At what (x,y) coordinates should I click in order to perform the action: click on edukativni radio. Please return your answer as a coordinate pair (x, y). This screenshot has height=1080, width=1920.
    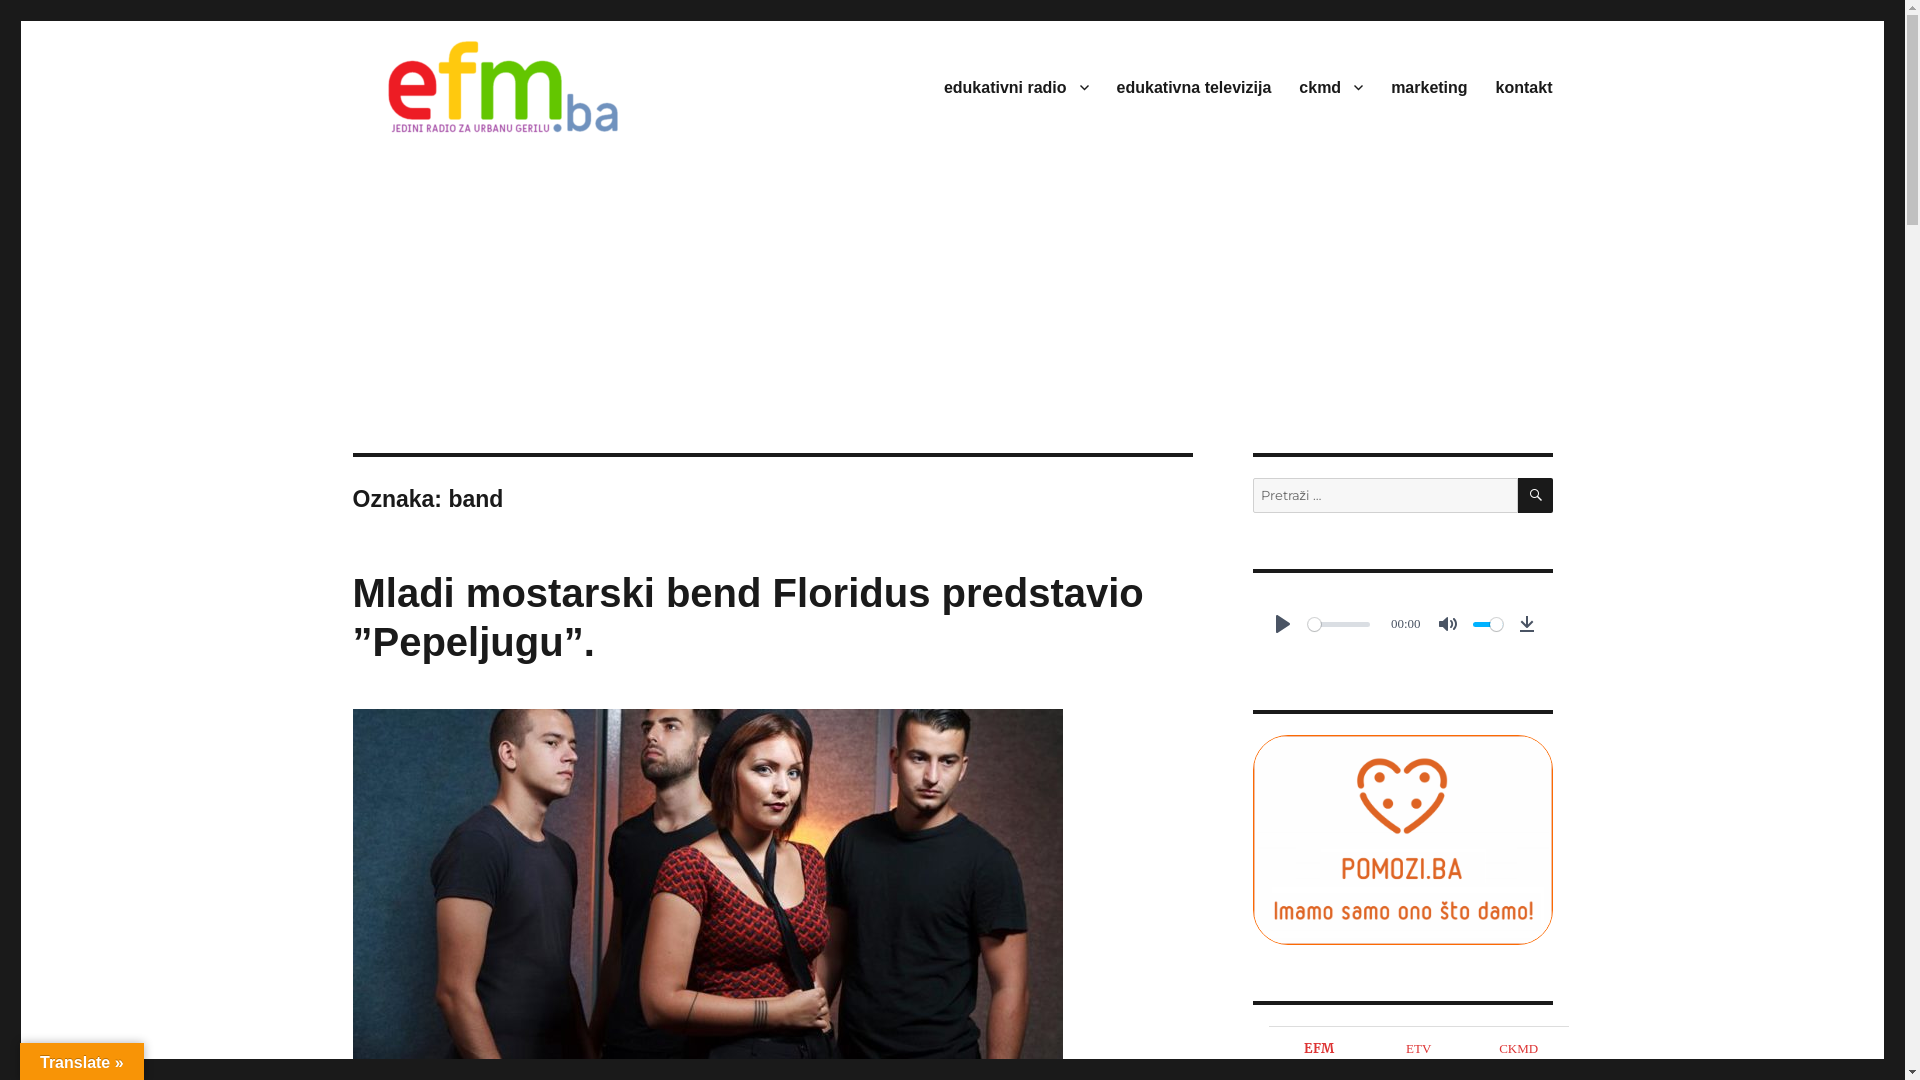
    Looking at the image, I should click on (1016, 87).